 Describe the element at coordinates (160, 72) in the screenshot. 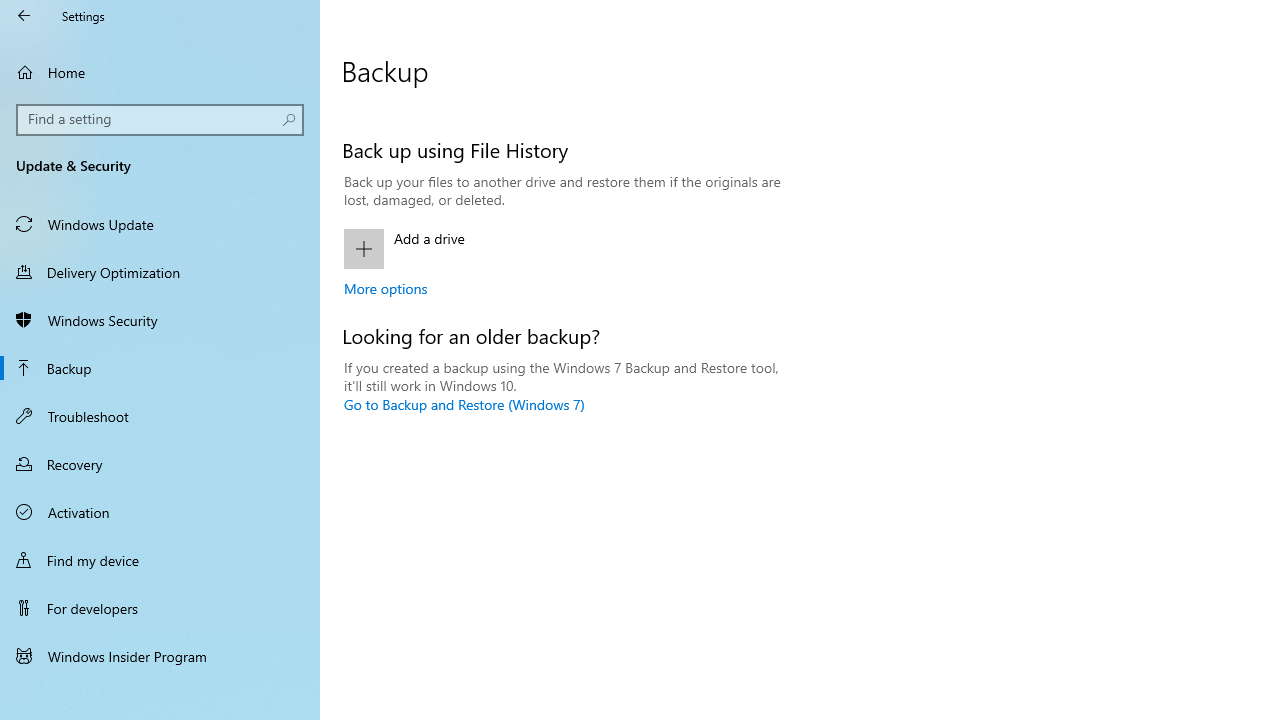

I see `Home` at that location.